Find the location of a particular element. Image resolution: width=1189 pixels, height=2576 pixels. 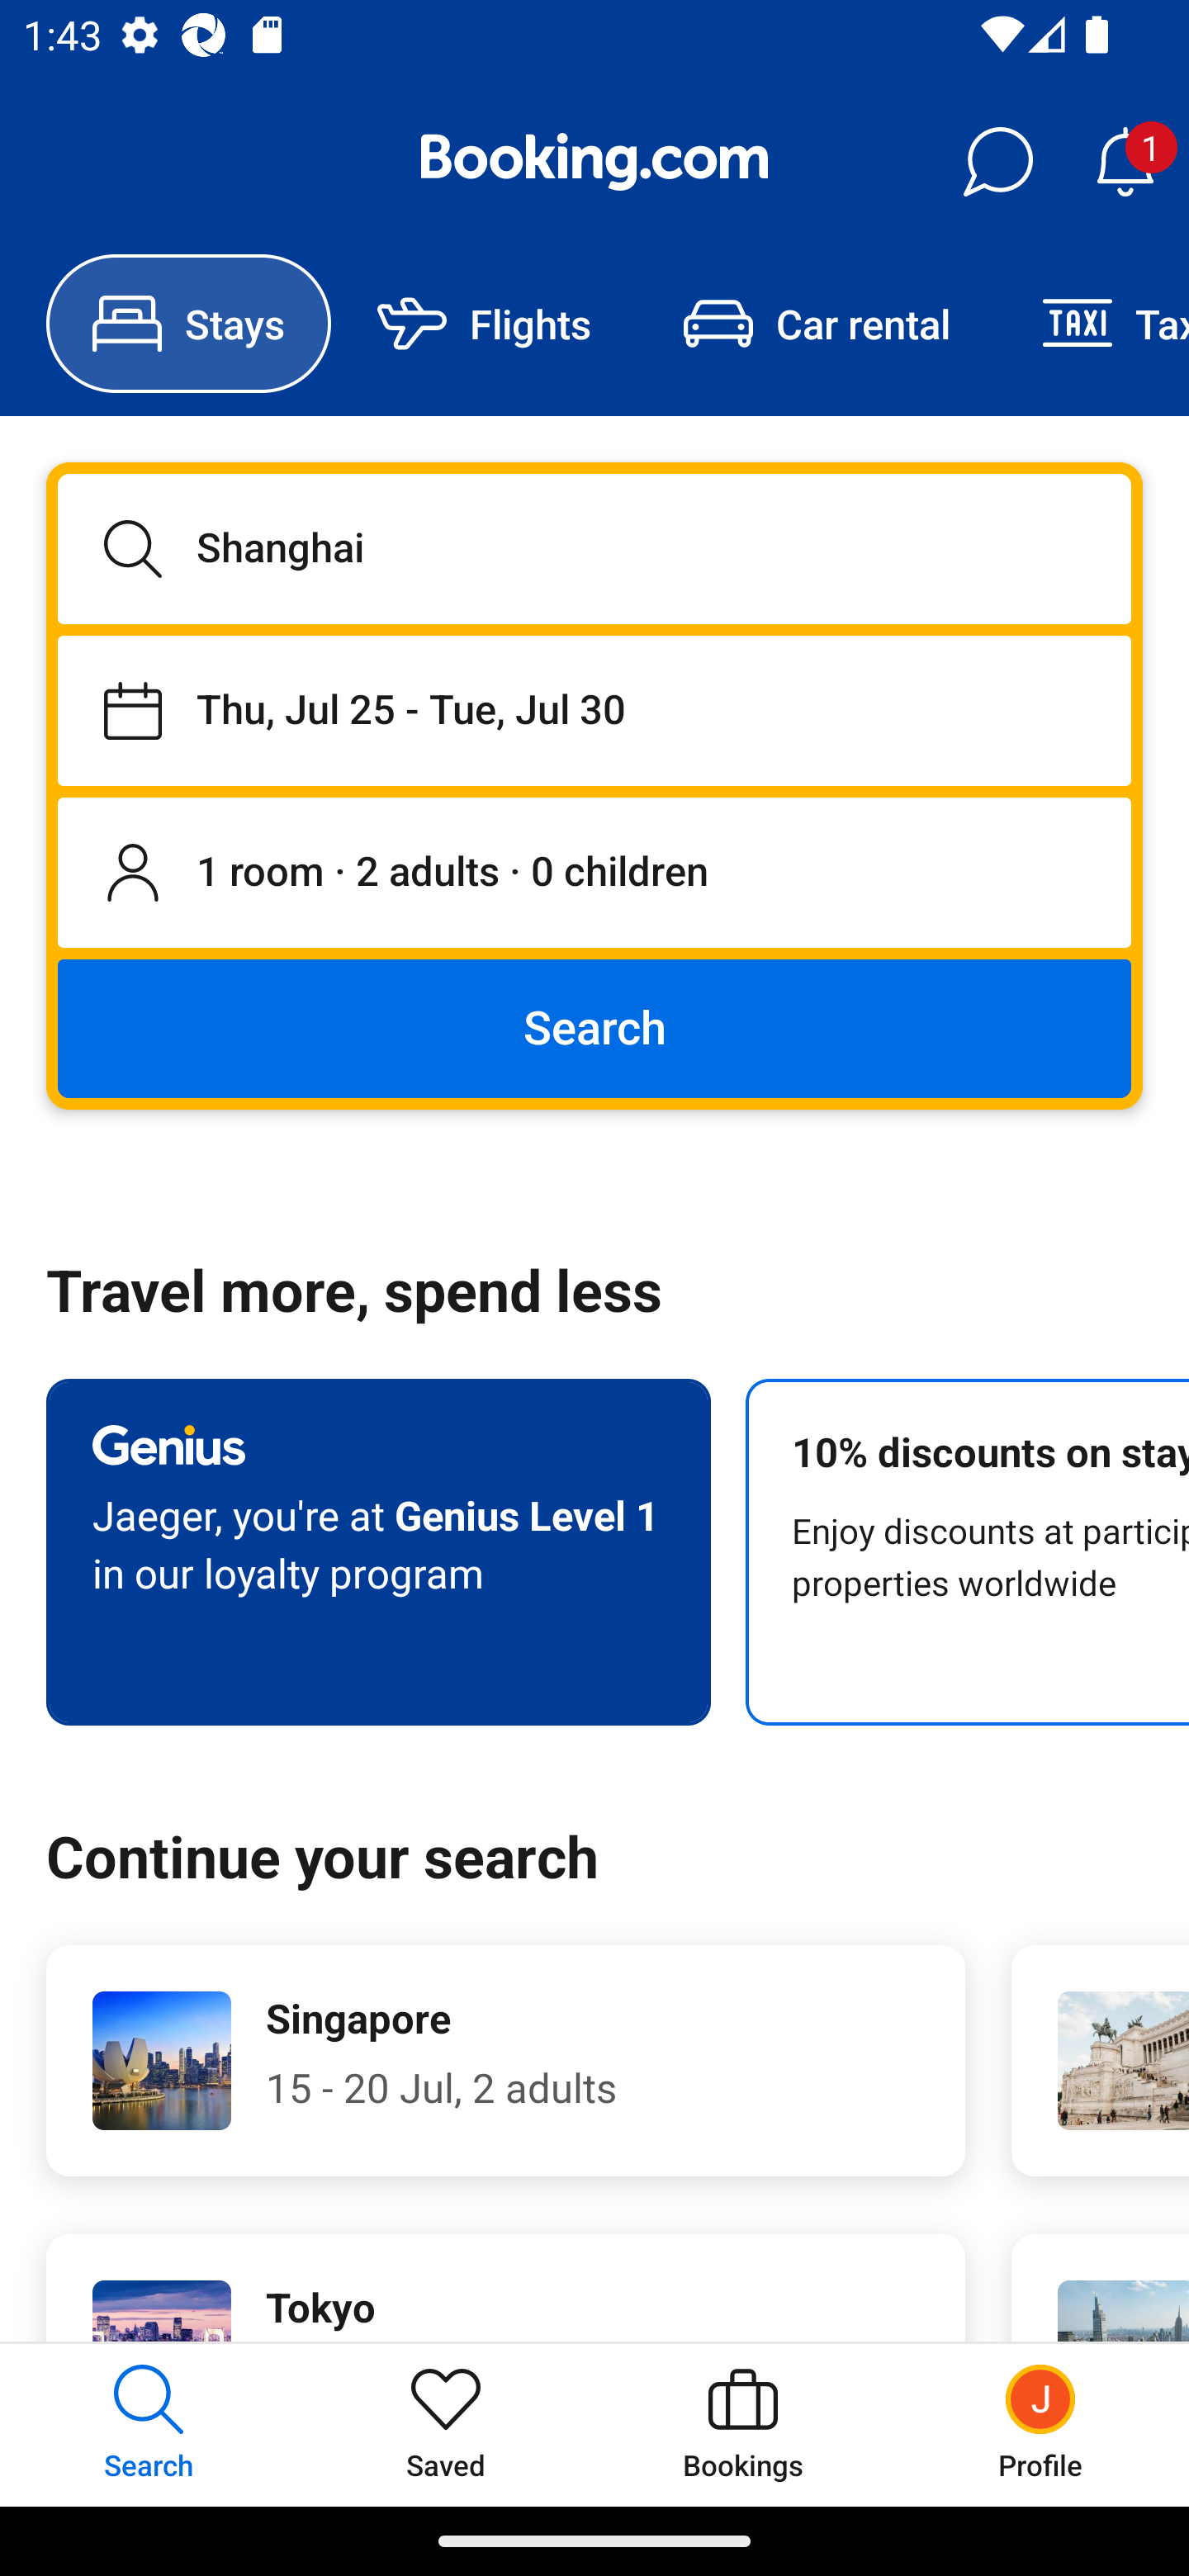

Car rental is located at coordinates (816, 324).